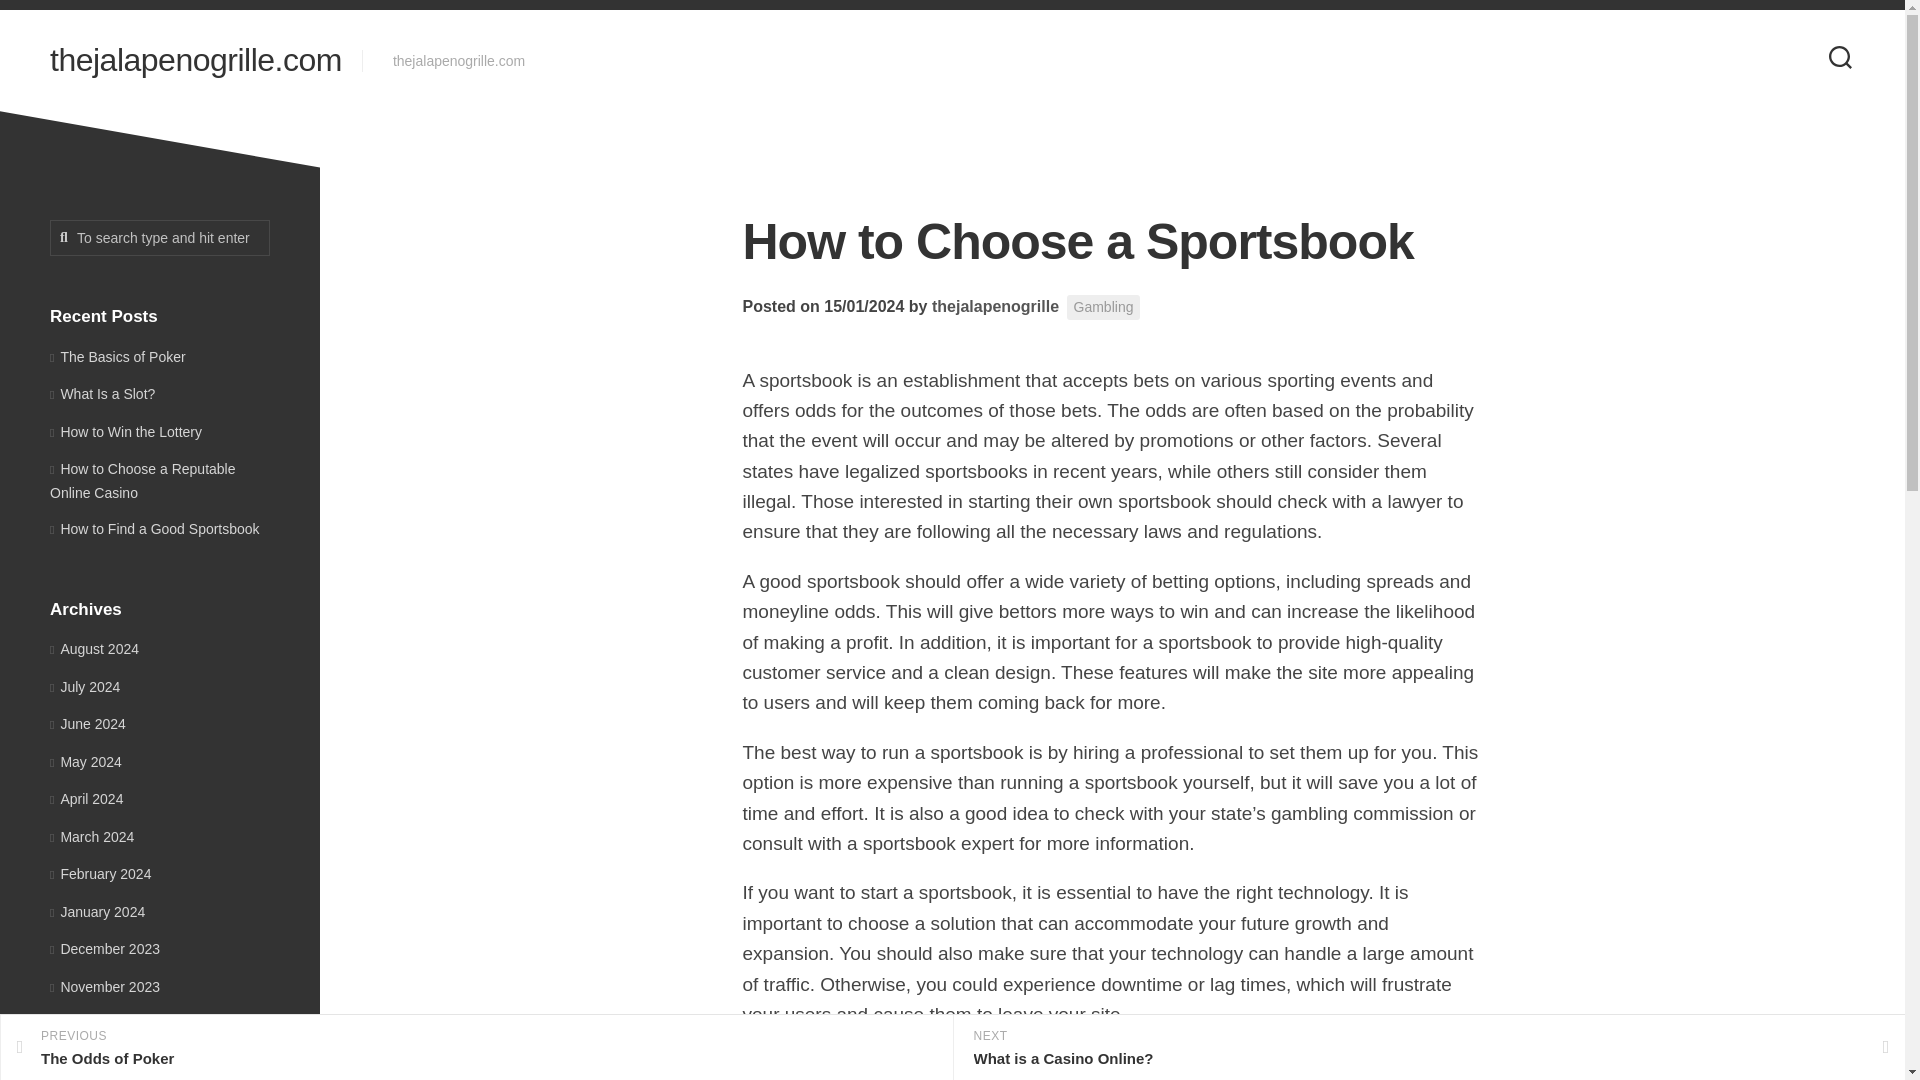 The width and height of the screenshot is (1920, 1080). What do you see at coordinates (1104, 306) in the screenshot?
I see `Gambling` at bounding box center [1104, 306].